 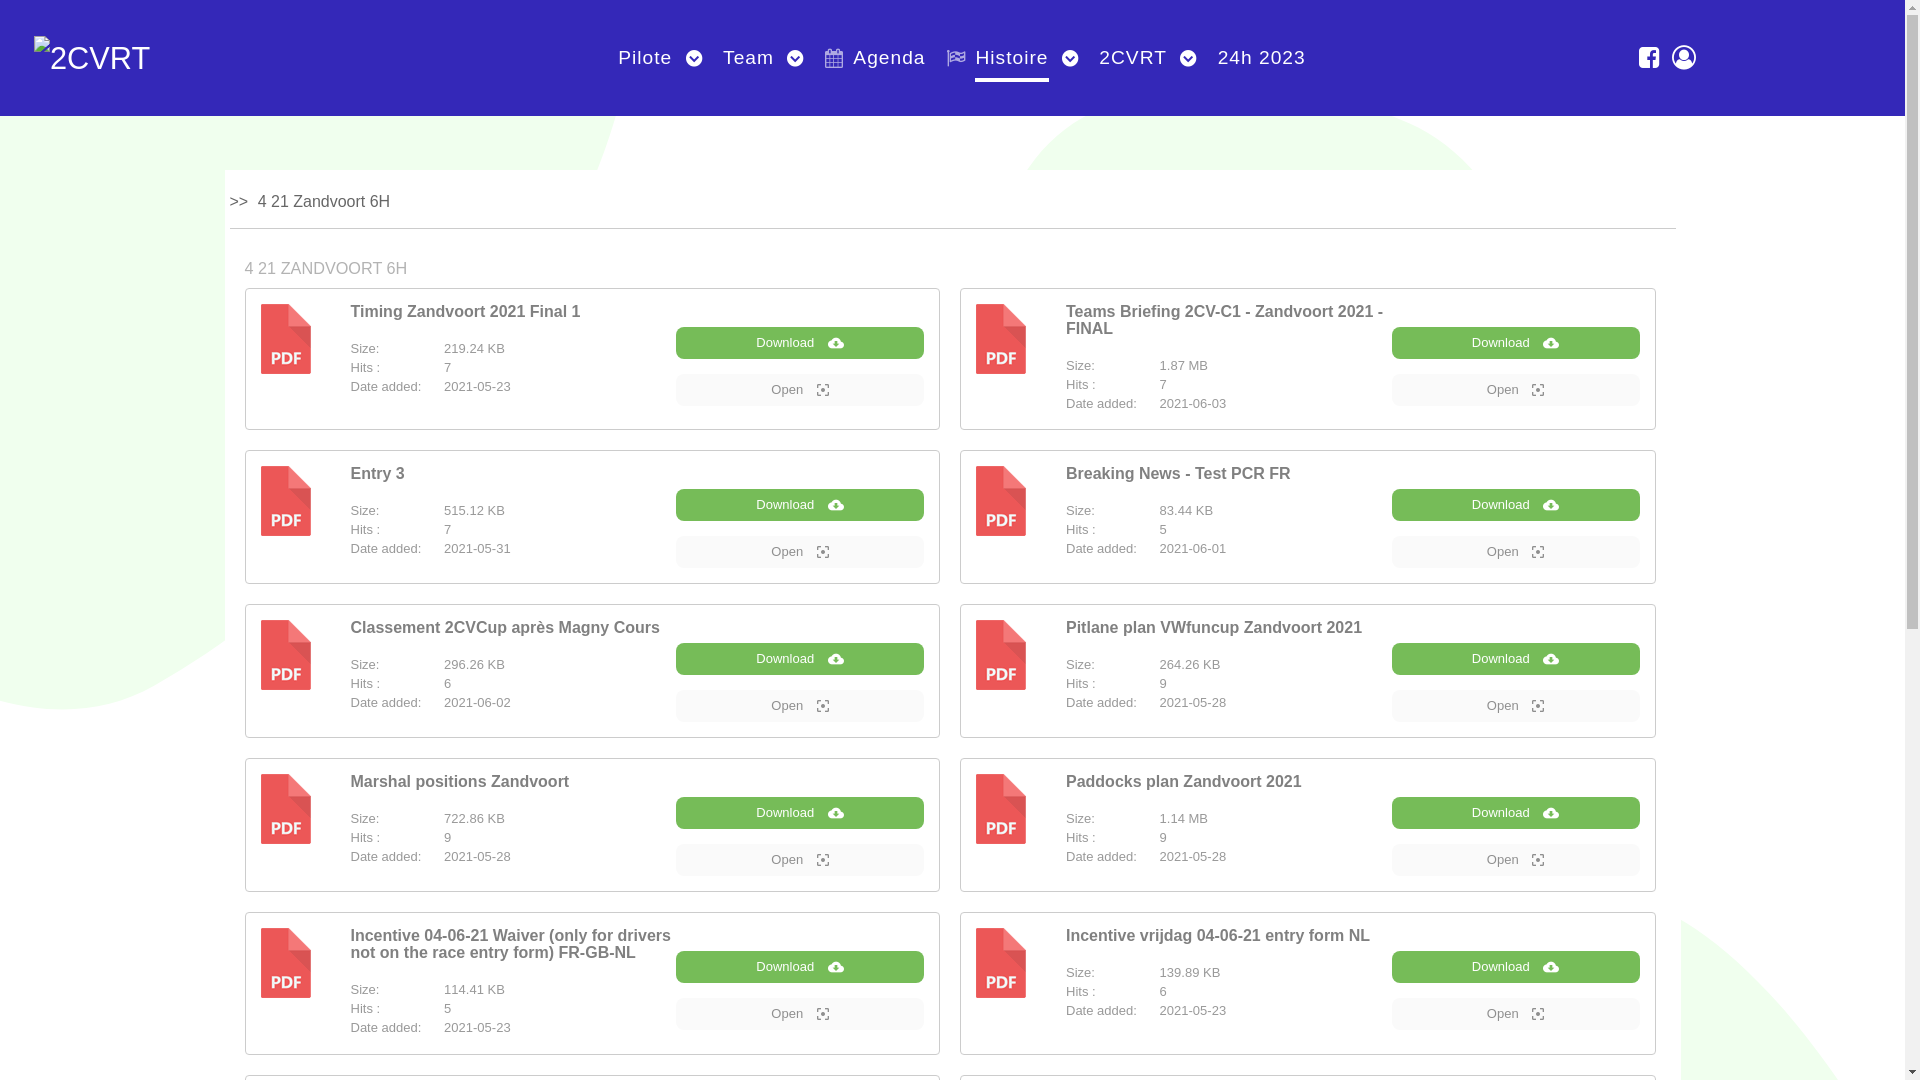 I want to click on 24h 2023, so click(x=1262, y=58).